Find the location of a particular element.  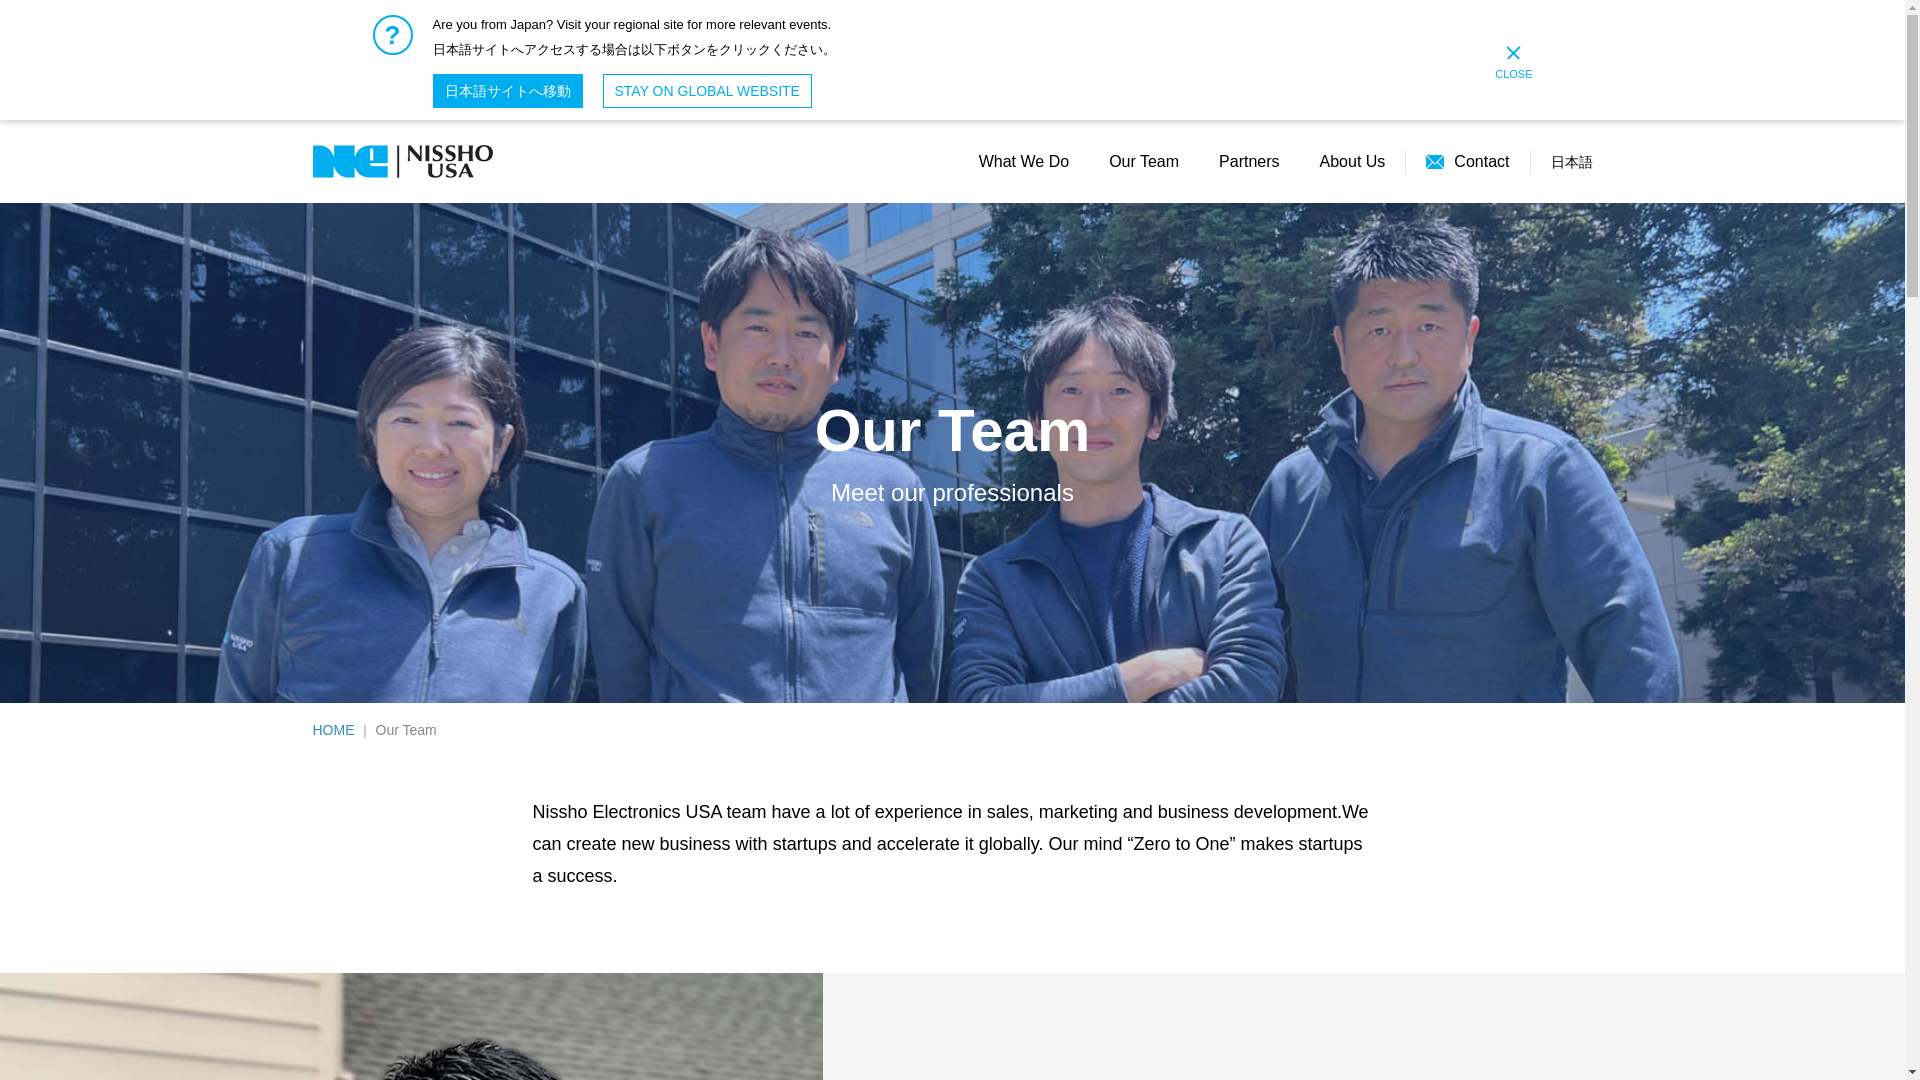

Contact is located at coordinates (1468, 162).